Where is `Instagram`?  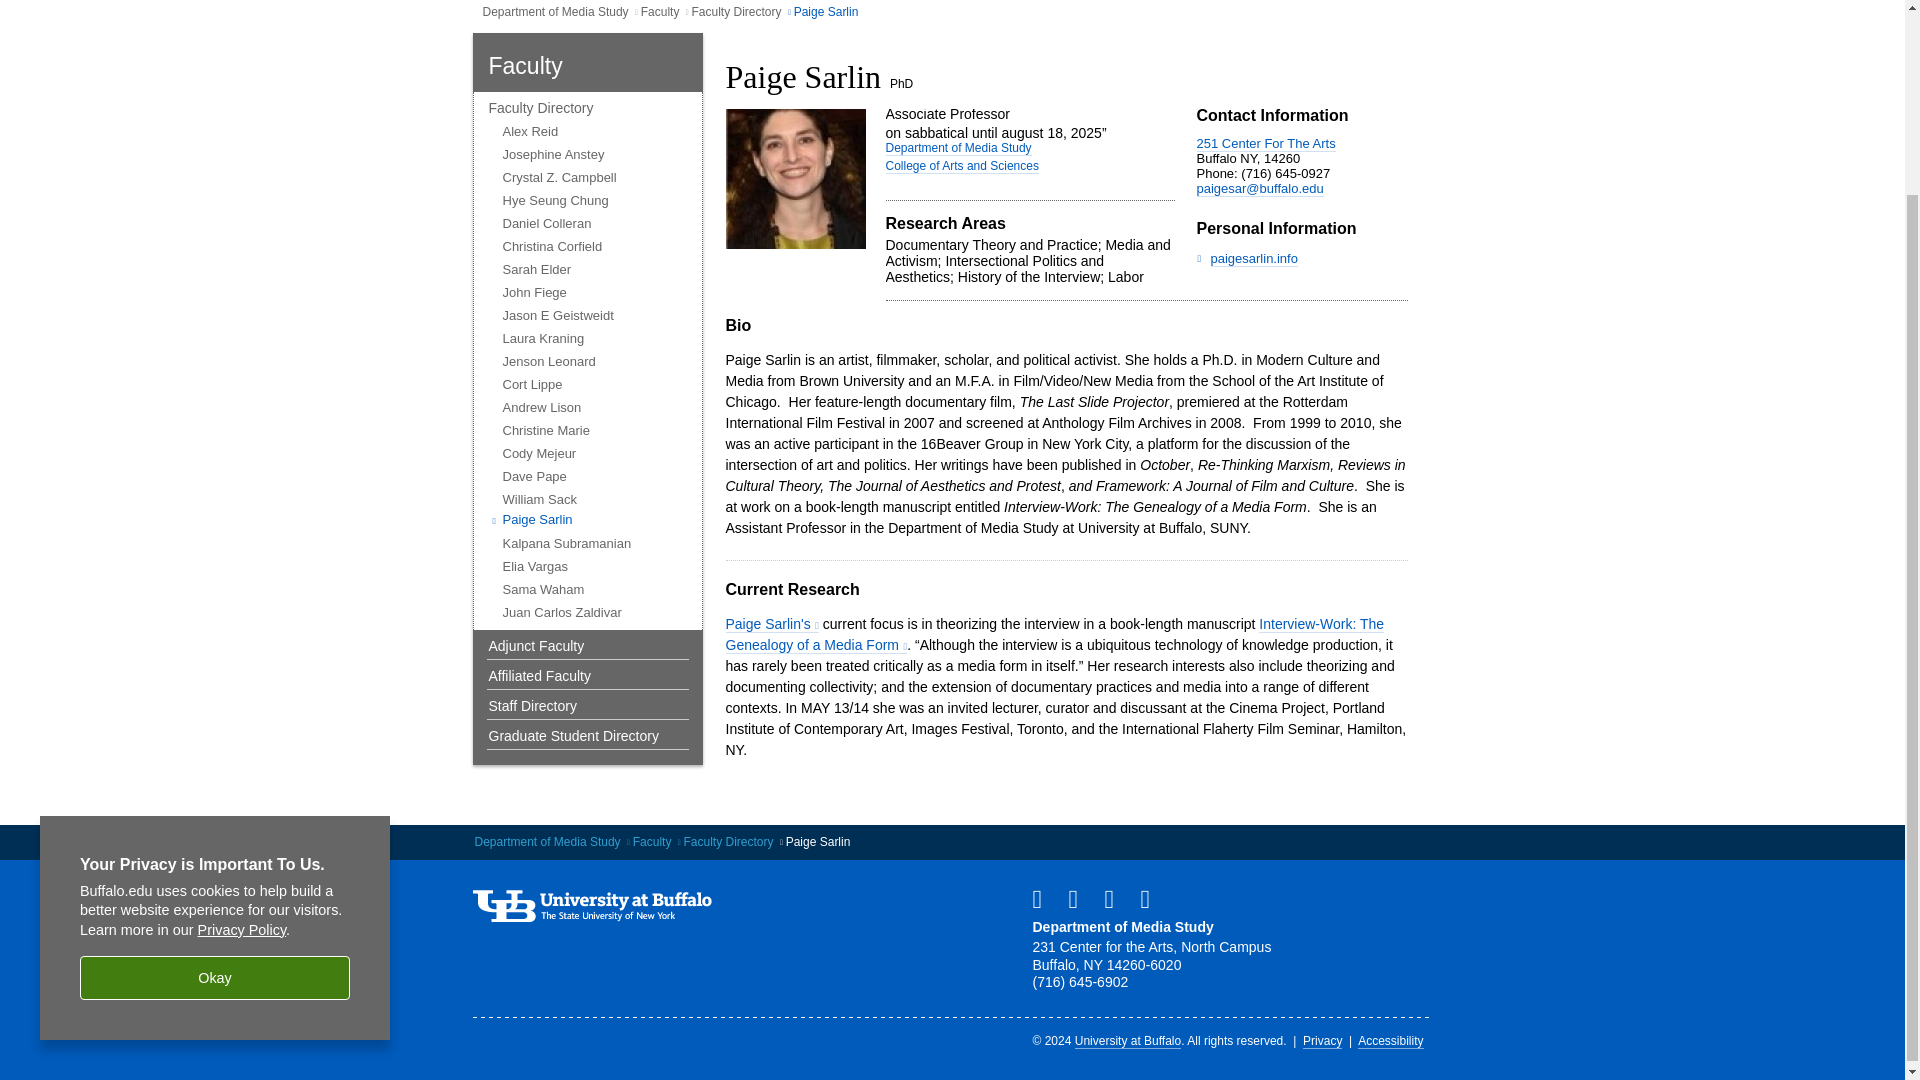
Instagram is located at coordinates (1117, 898).